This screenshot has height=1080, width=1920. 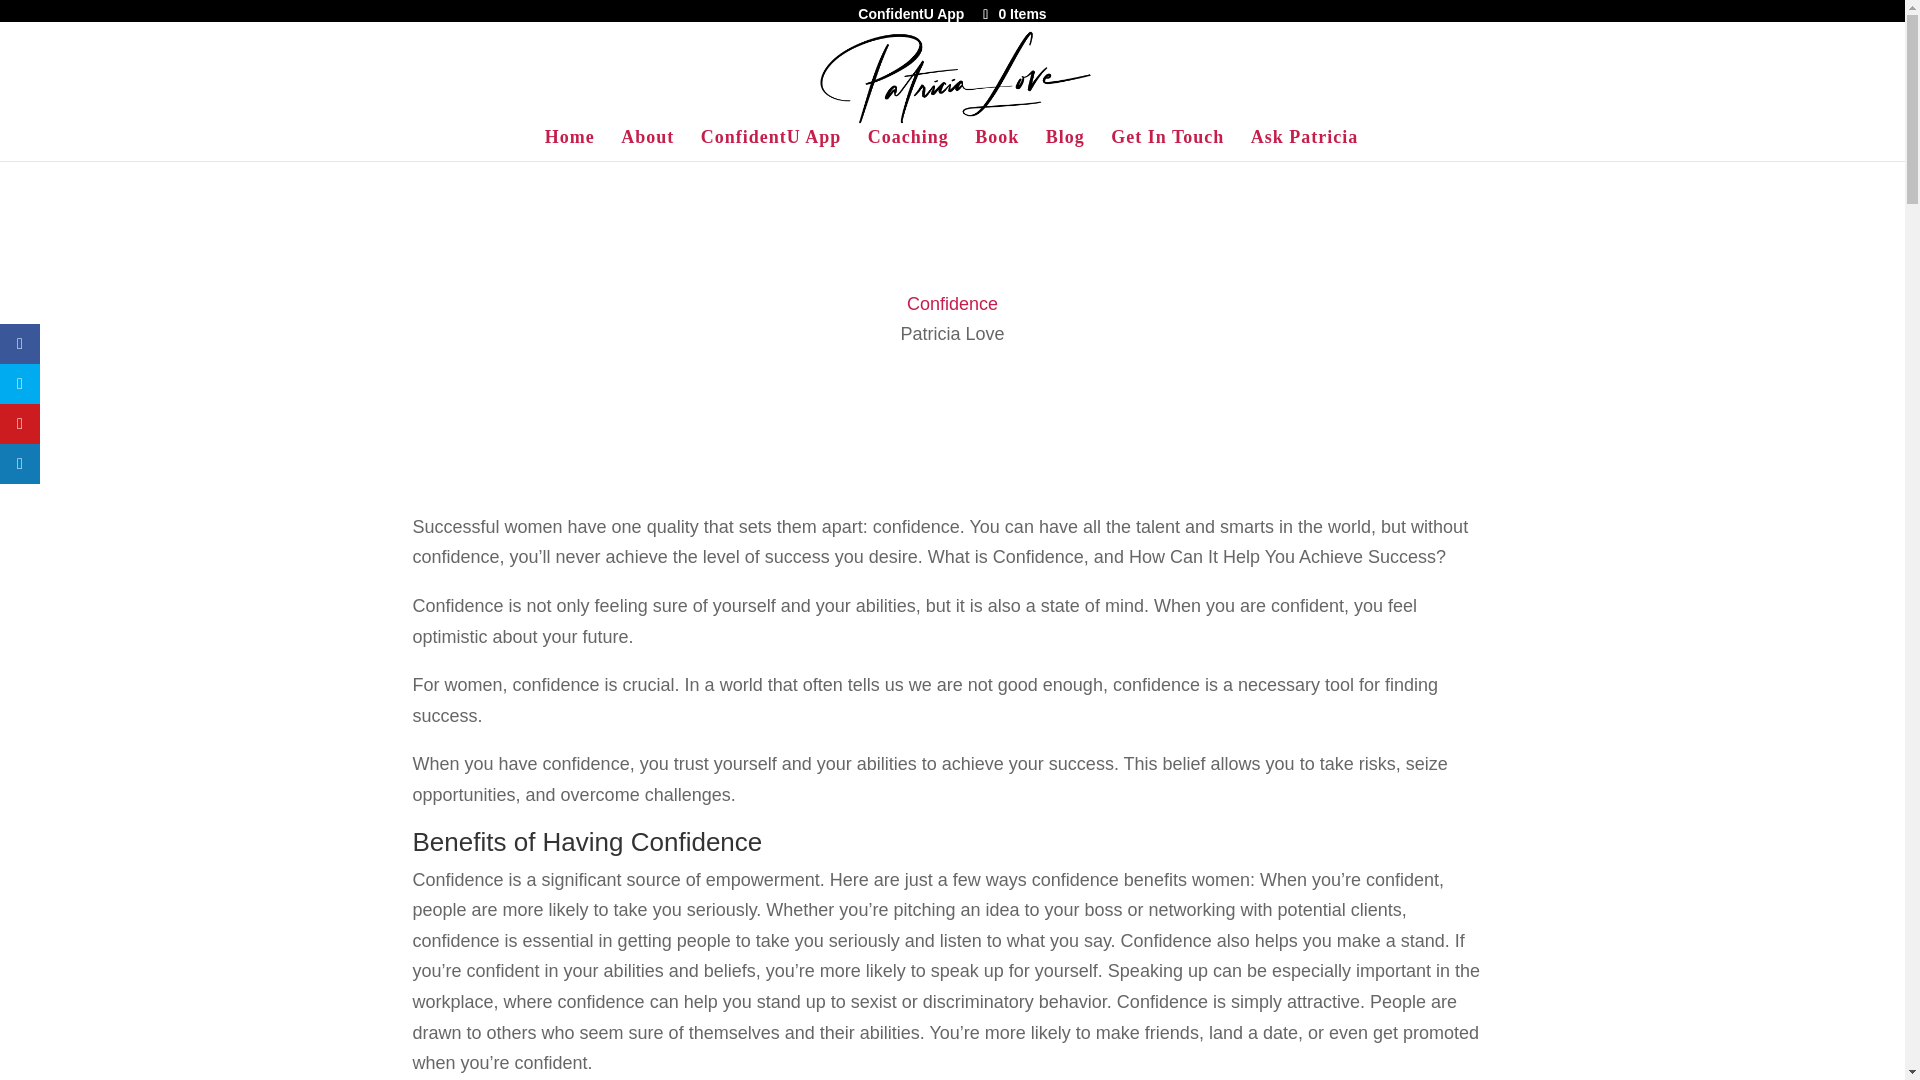 What do you see at coordinates (1304, 144) in the screenshot?
I see `Ask Patricia` at bounding box center [1304, 144].